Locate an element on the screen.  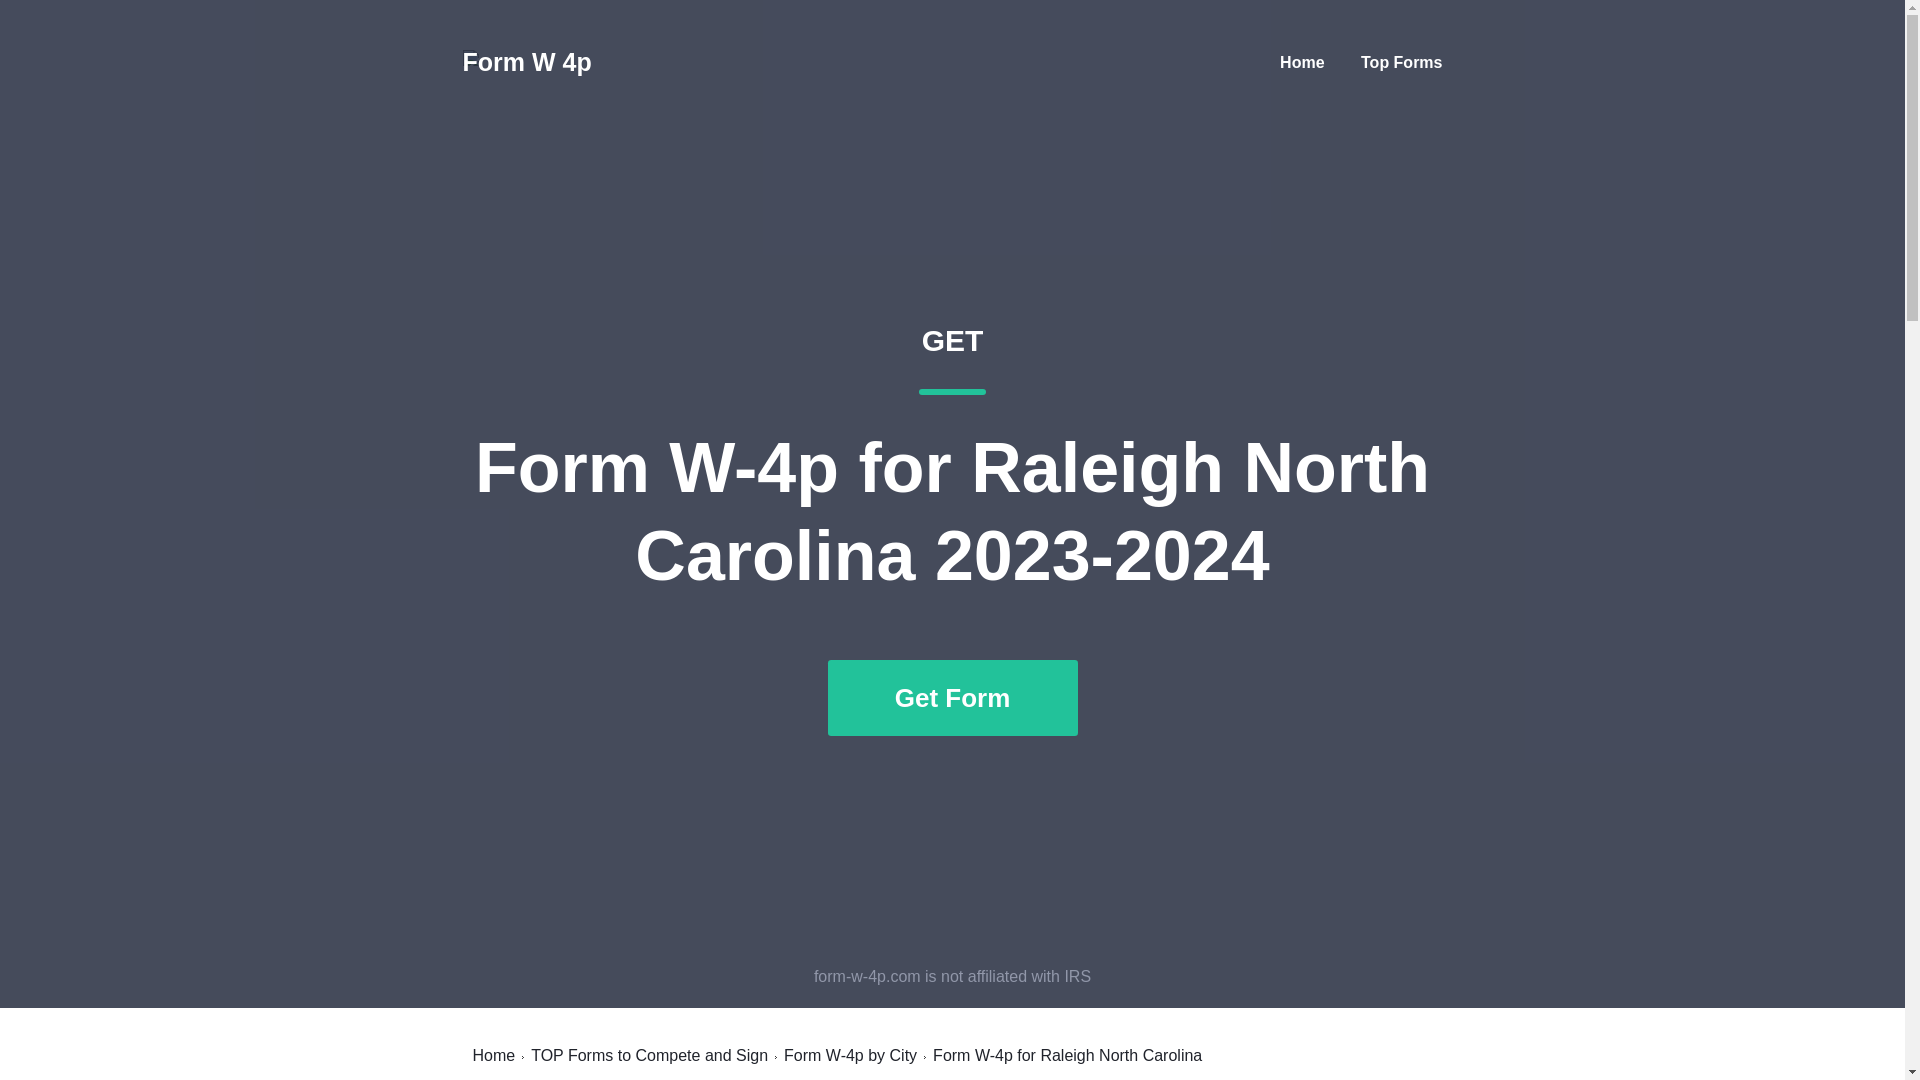
Form W 4p is located at coordinates (526, 62).